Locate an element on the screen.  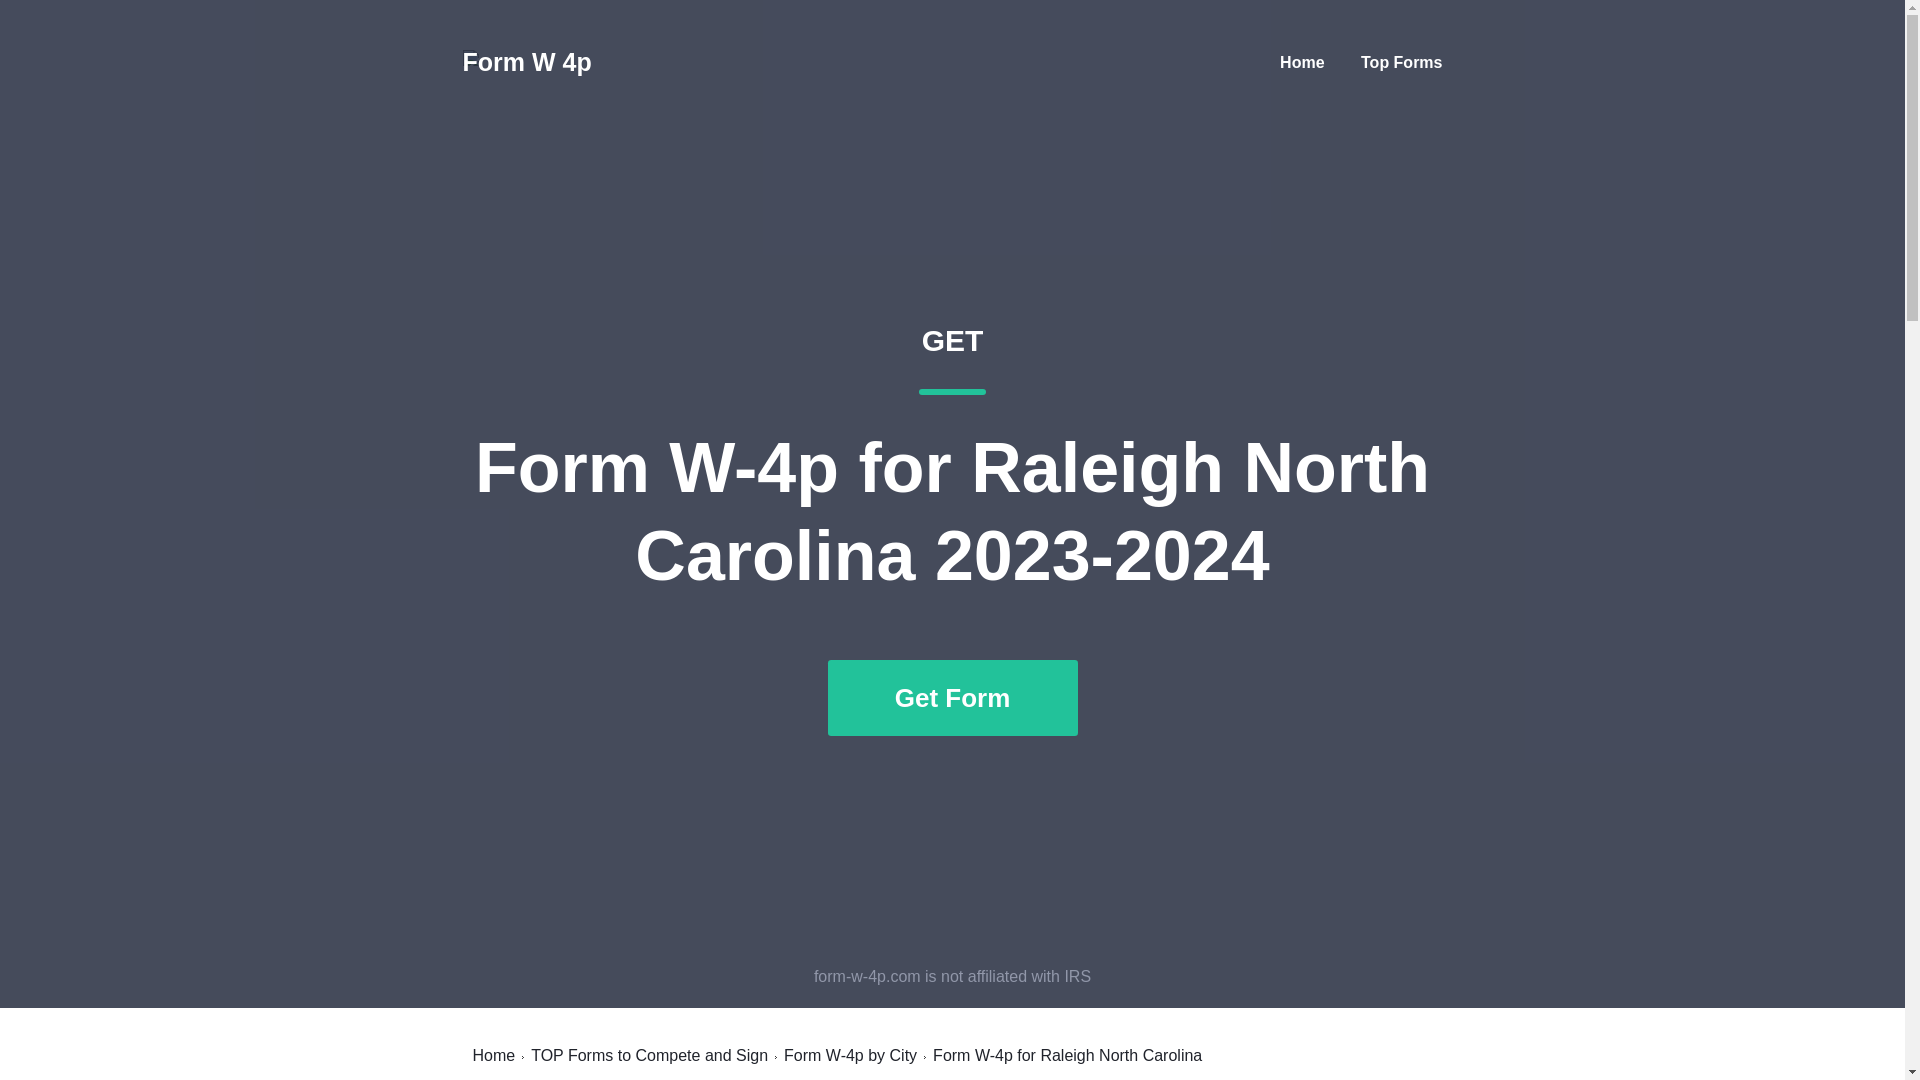
Form W 4p is located at coordinates (526, 62).